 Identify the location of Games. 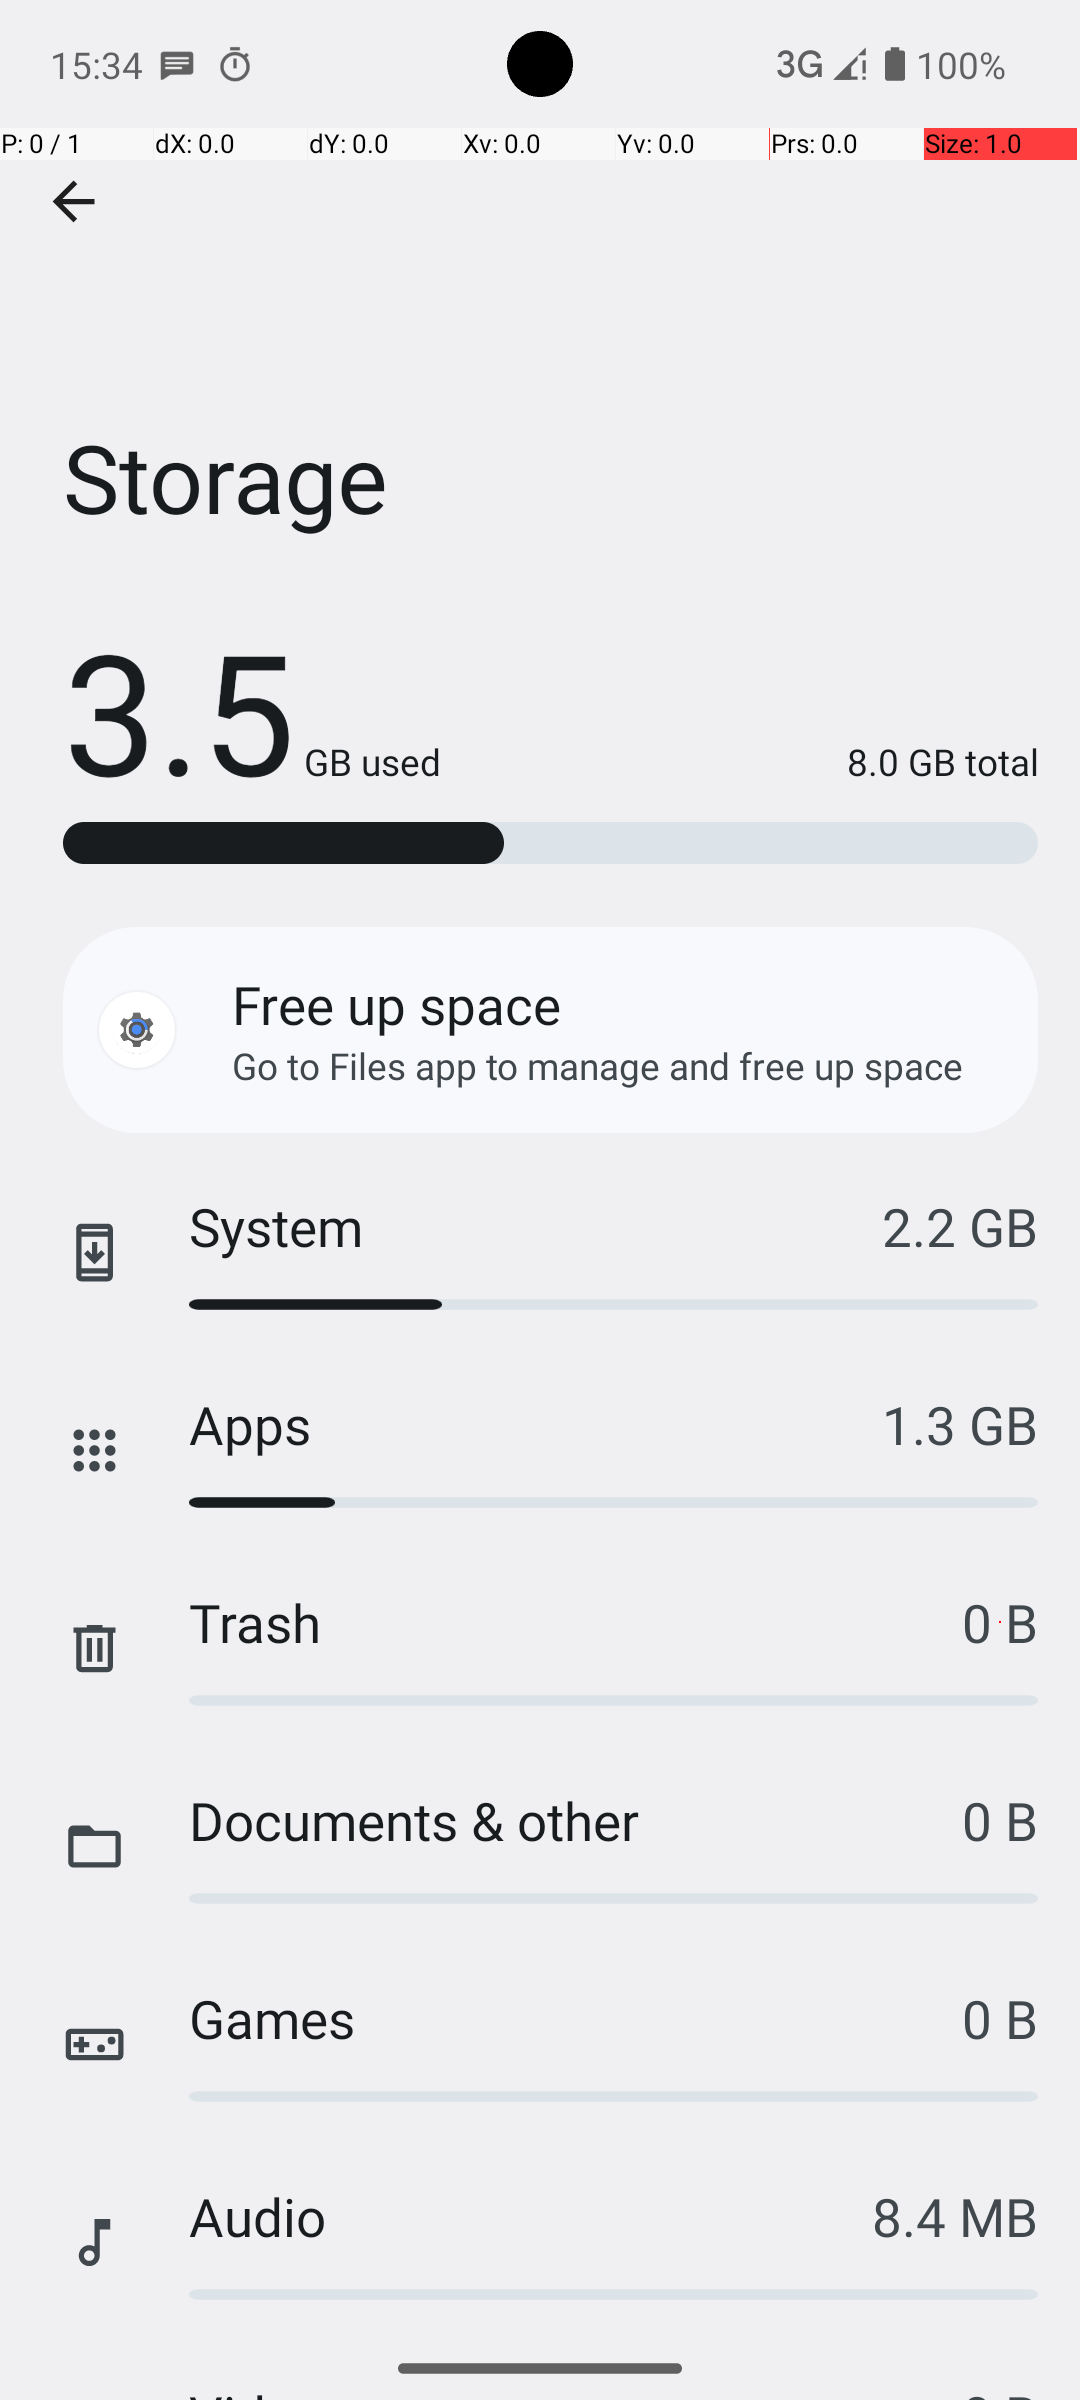
(576, 2018).